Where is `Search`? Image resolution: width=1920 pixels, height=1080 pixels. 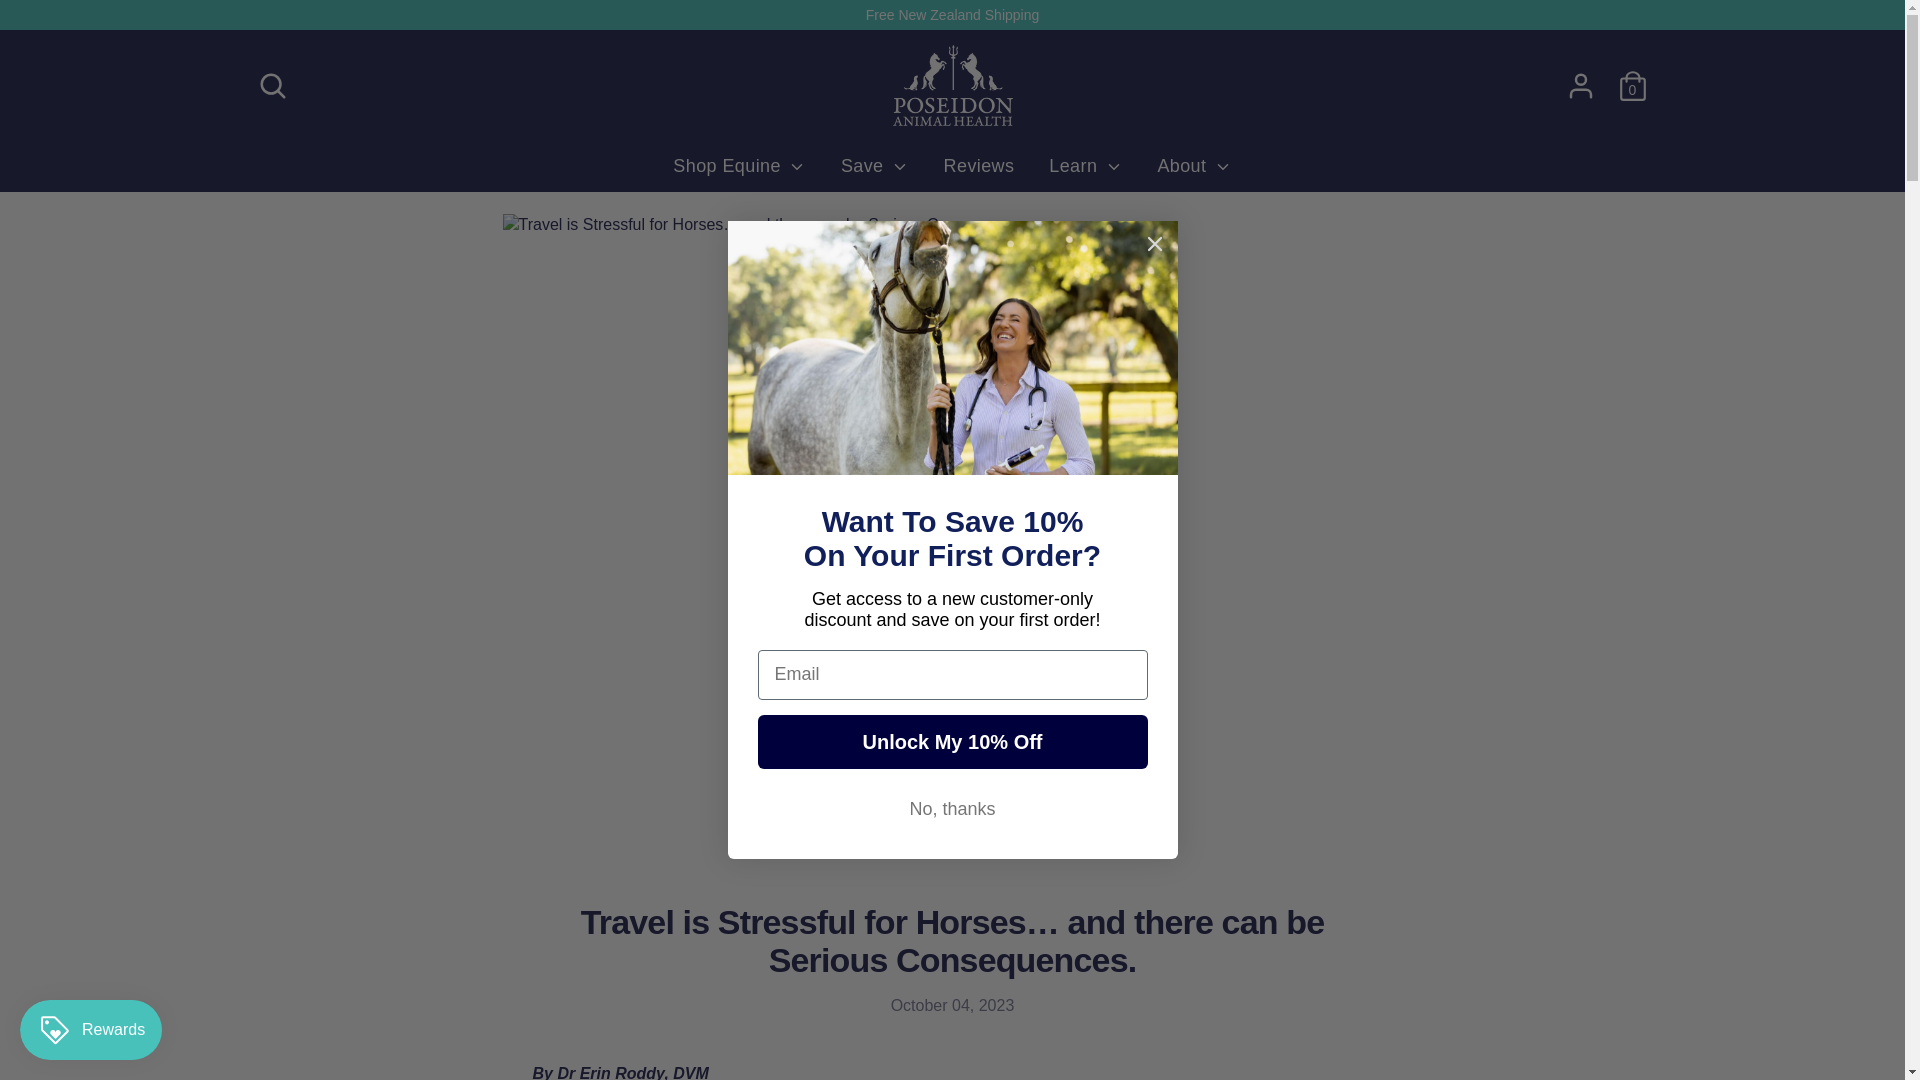
Search is located at coordinates (271, 85).